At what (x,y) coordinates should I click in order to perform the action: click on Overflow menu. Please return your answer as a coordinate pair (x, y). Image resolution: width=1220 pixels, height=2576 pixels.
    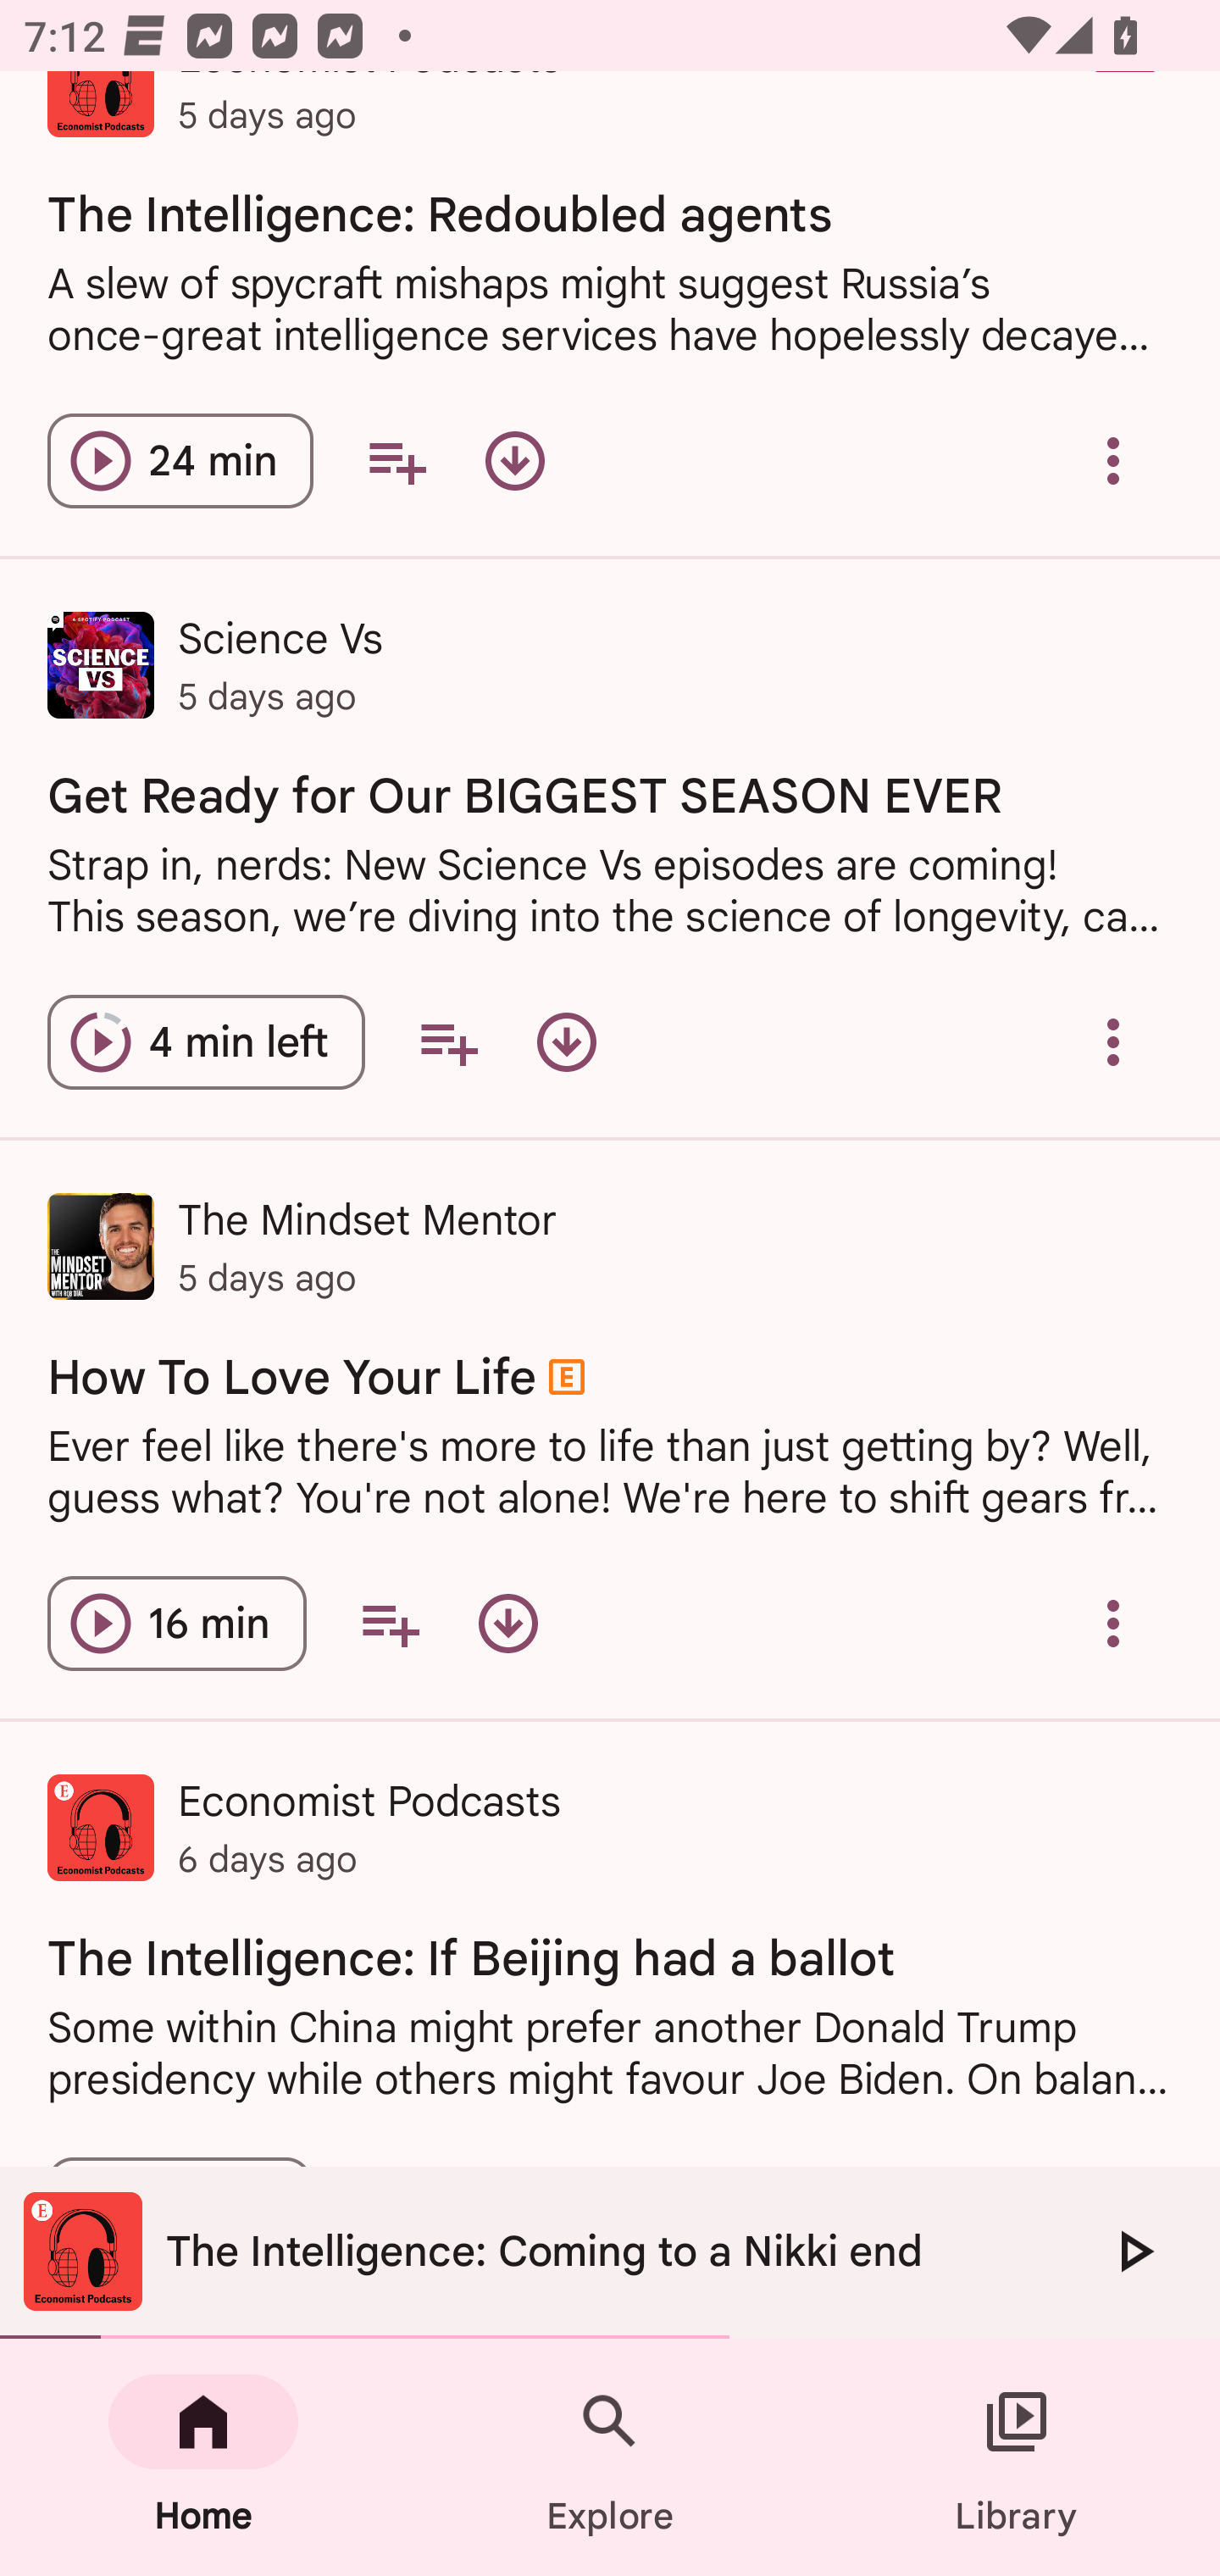
    Looking at the image, I should click on (1113, 461).